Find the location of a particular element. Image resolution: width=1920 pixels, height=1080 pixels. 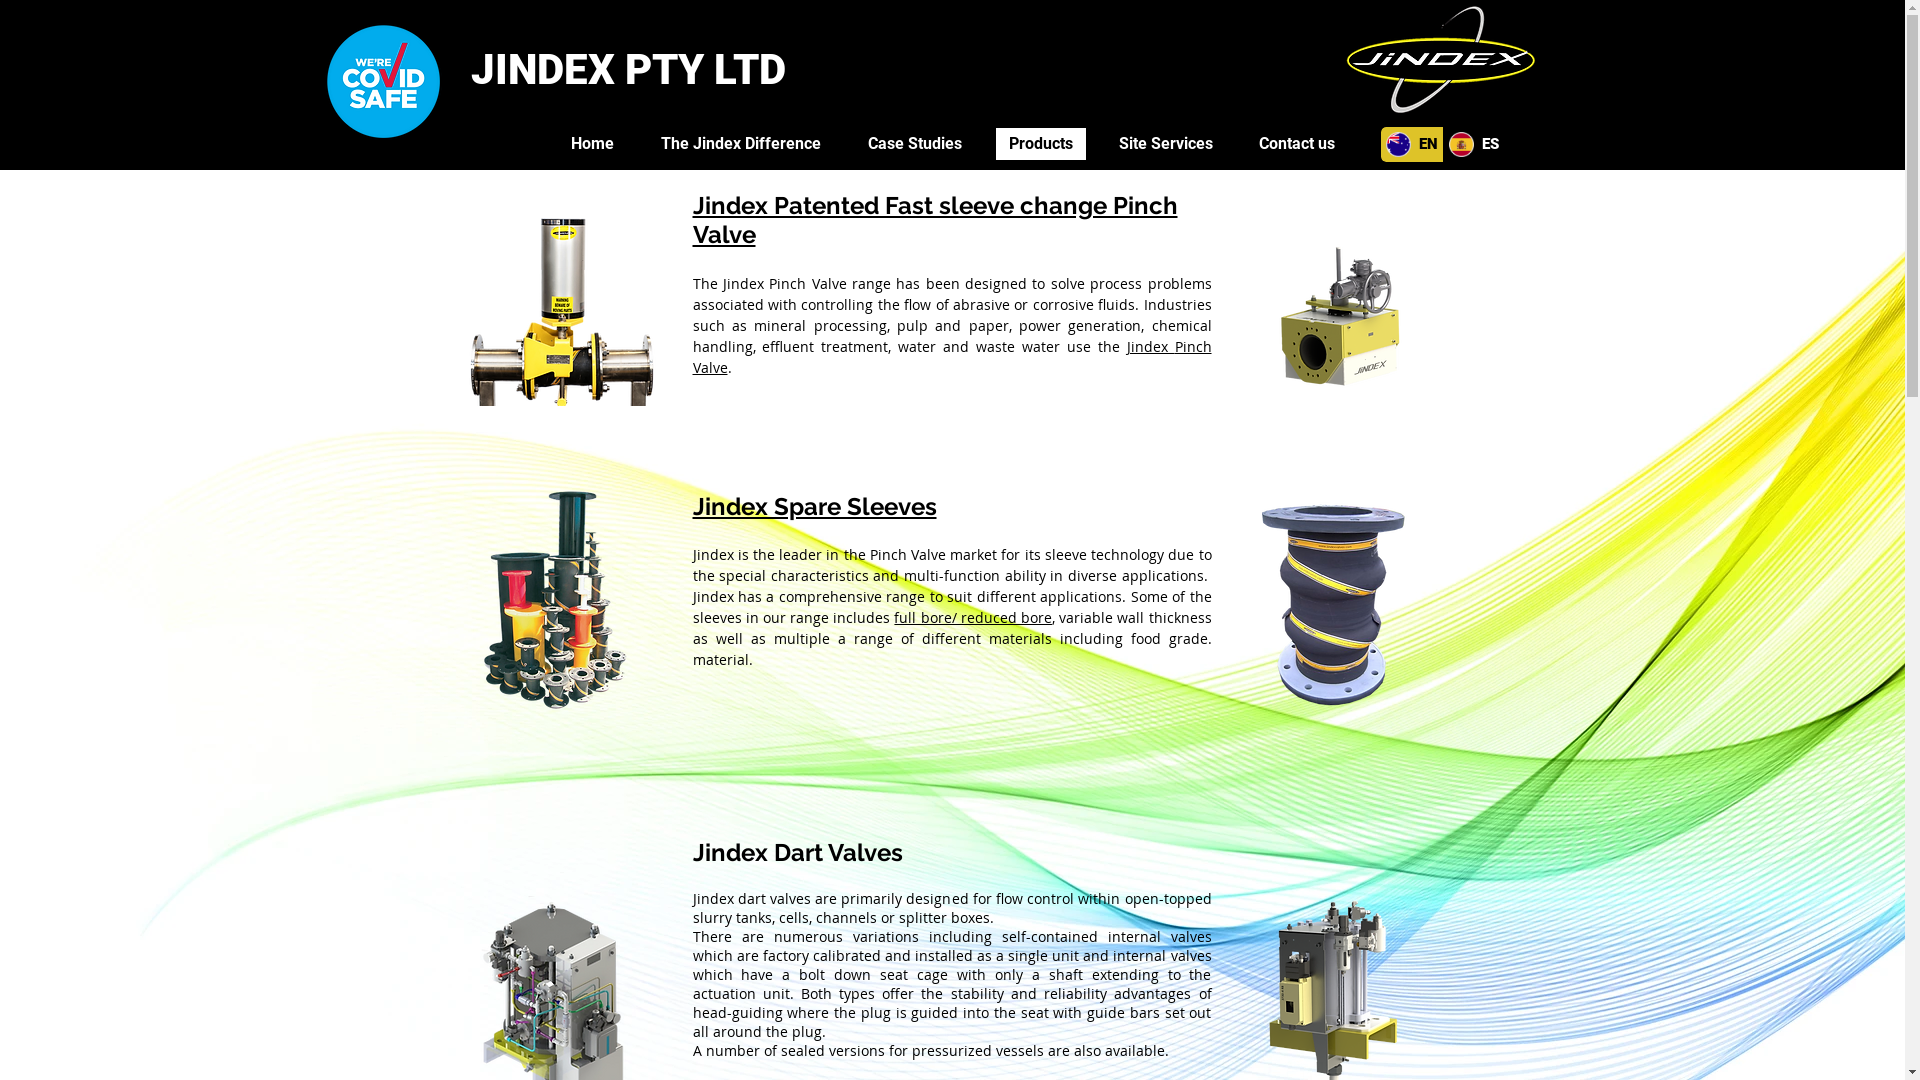

Jindex Patented Fast sleeve change Pinch Valve is located at coordinates (934, 220).